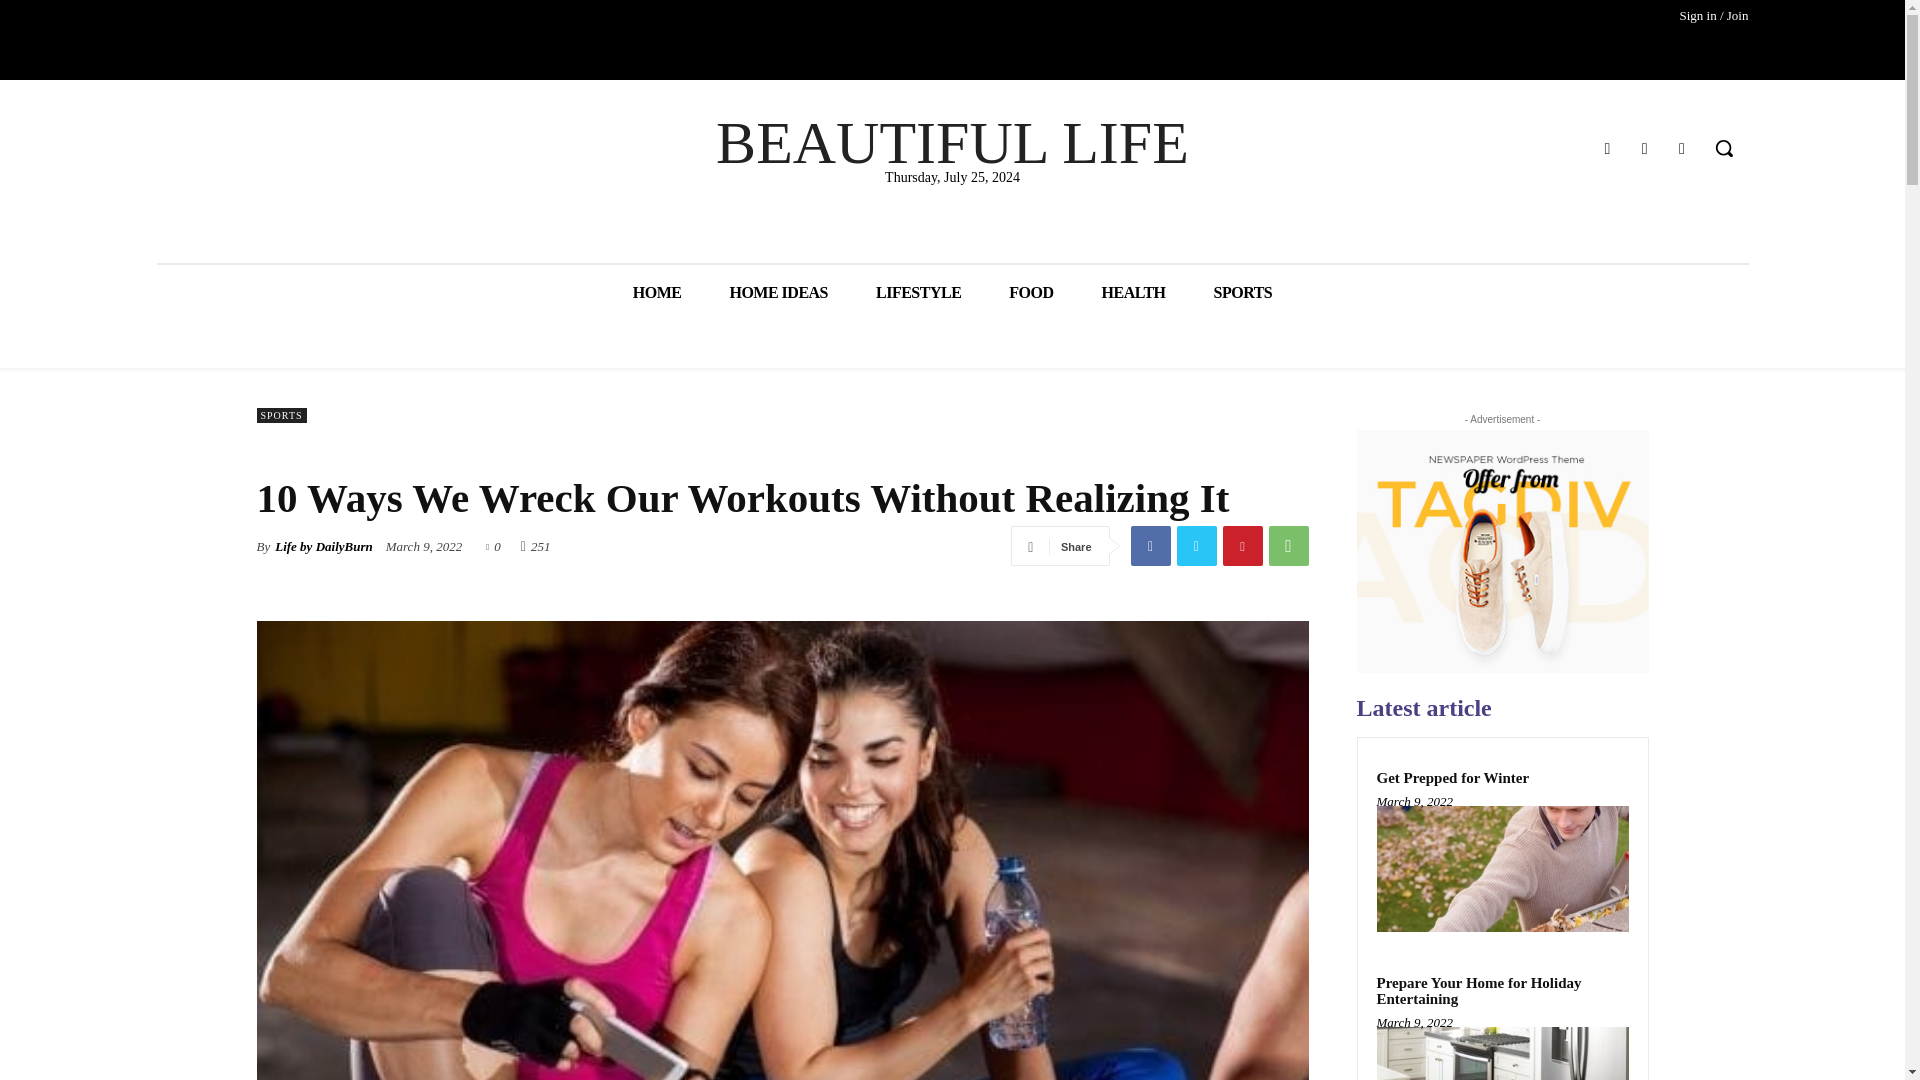 Image resolution: width=1920 pixels, height=1080 pixels. I want to click on 0, so click(493, 544).